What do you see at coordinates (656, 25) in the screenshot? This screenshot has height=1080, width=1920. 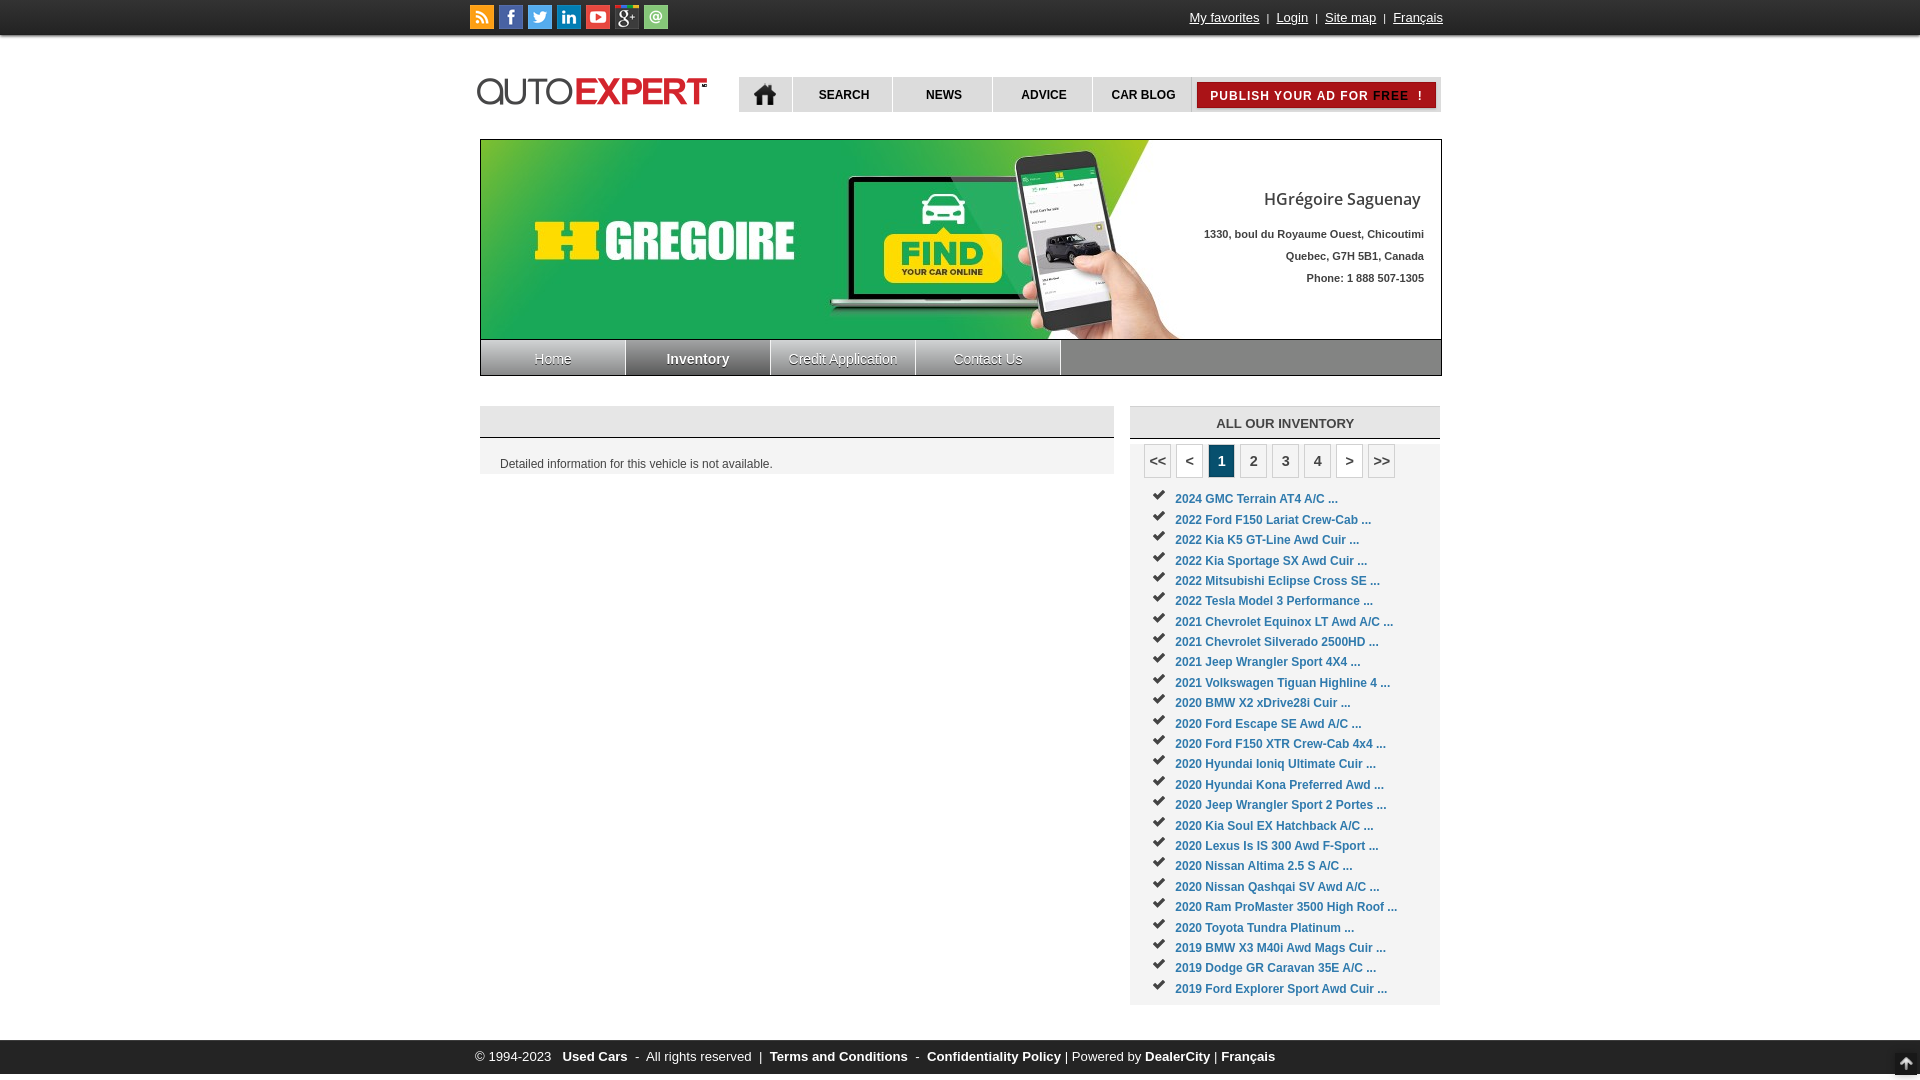 I see `Contact autoExpert.ca` at bounding box center [656, 25].